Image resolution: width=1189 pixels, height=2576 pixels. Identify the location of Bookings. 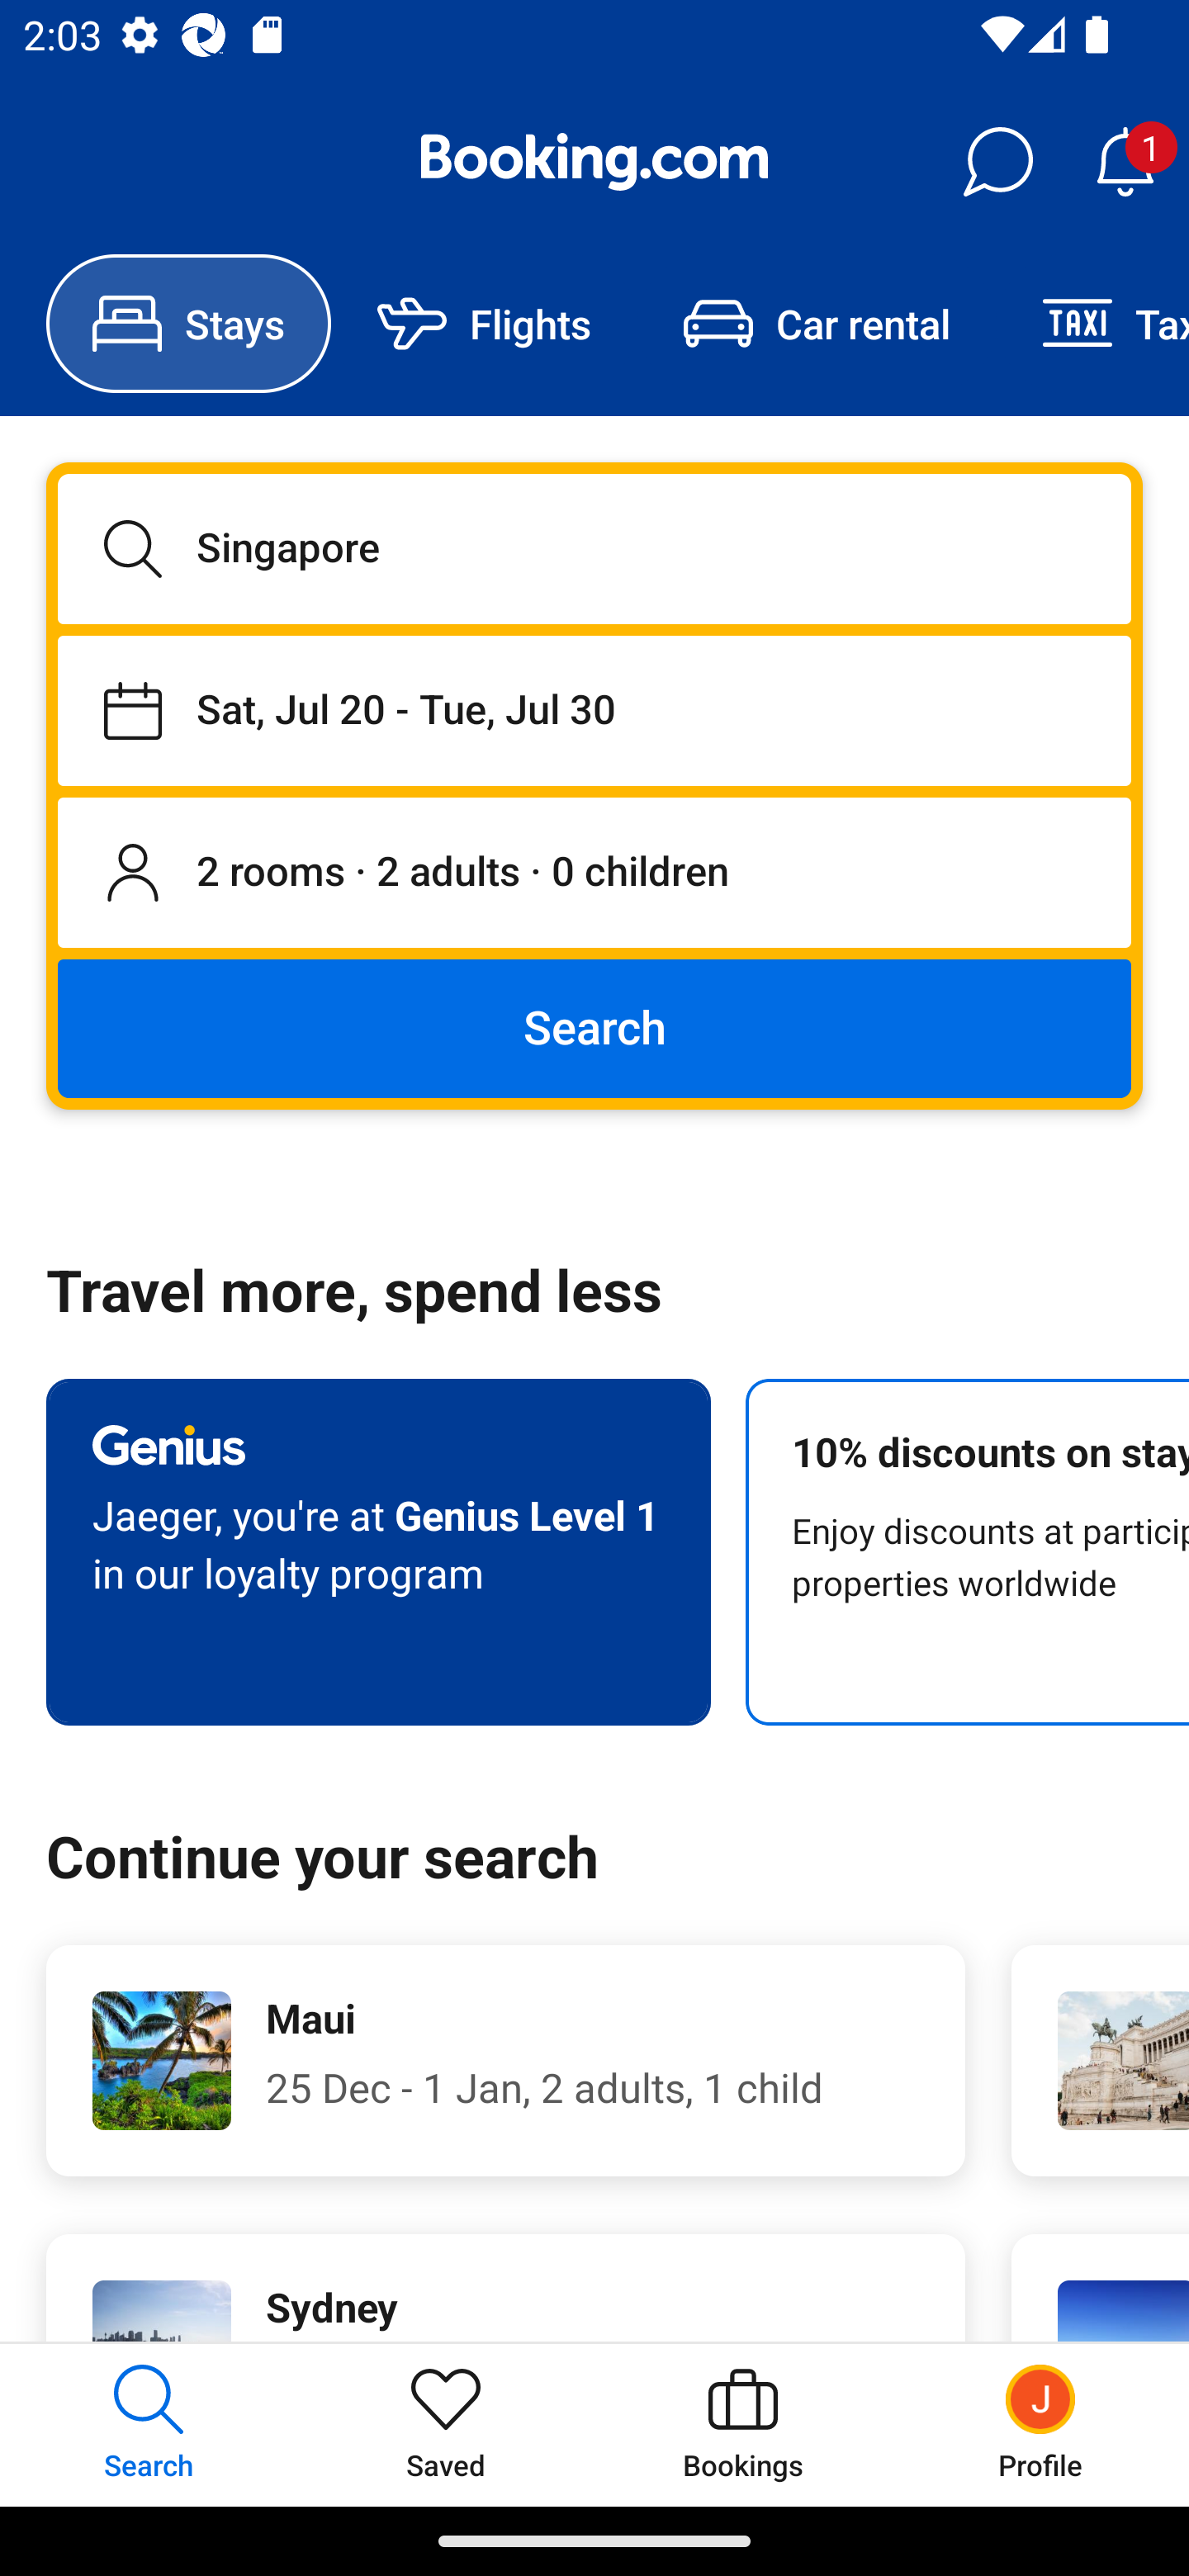
(743, 2424).